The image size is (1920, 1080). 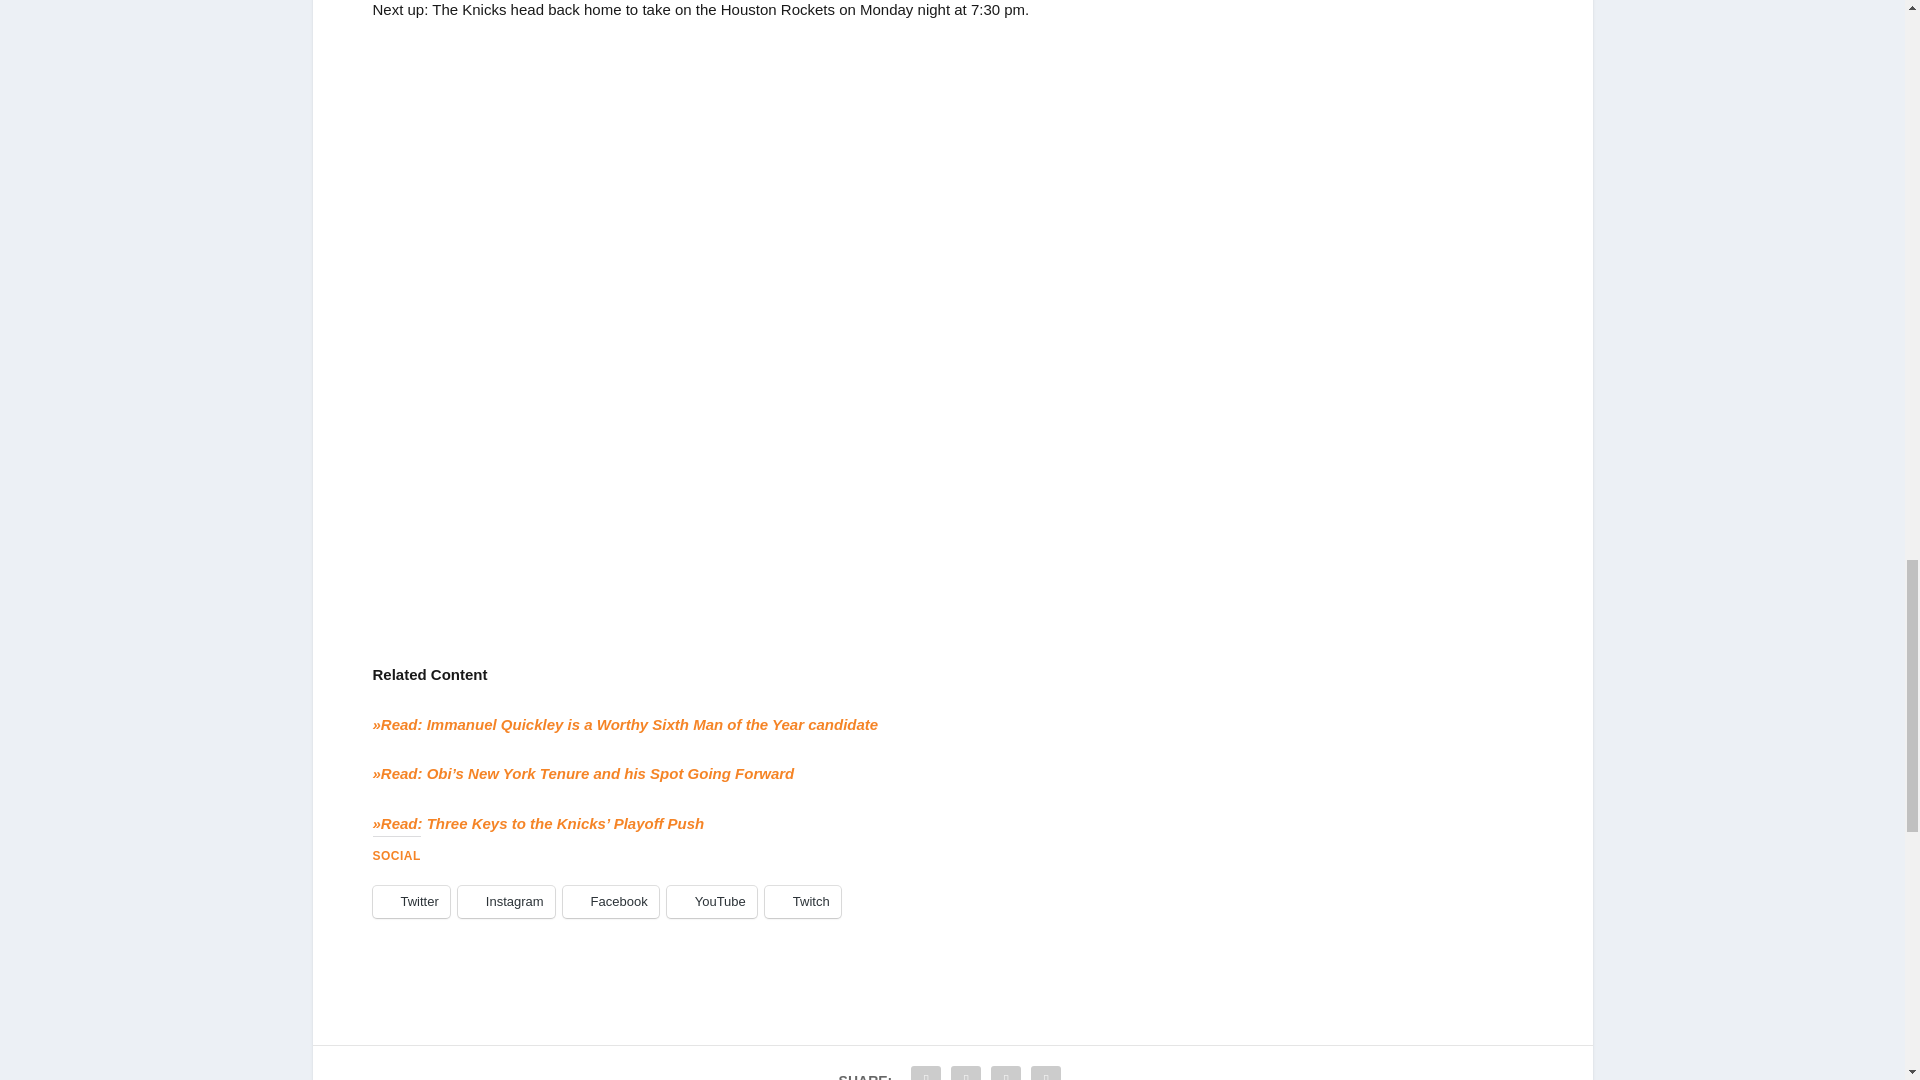 I want to click on Twitter, so click(x=410, y=902).